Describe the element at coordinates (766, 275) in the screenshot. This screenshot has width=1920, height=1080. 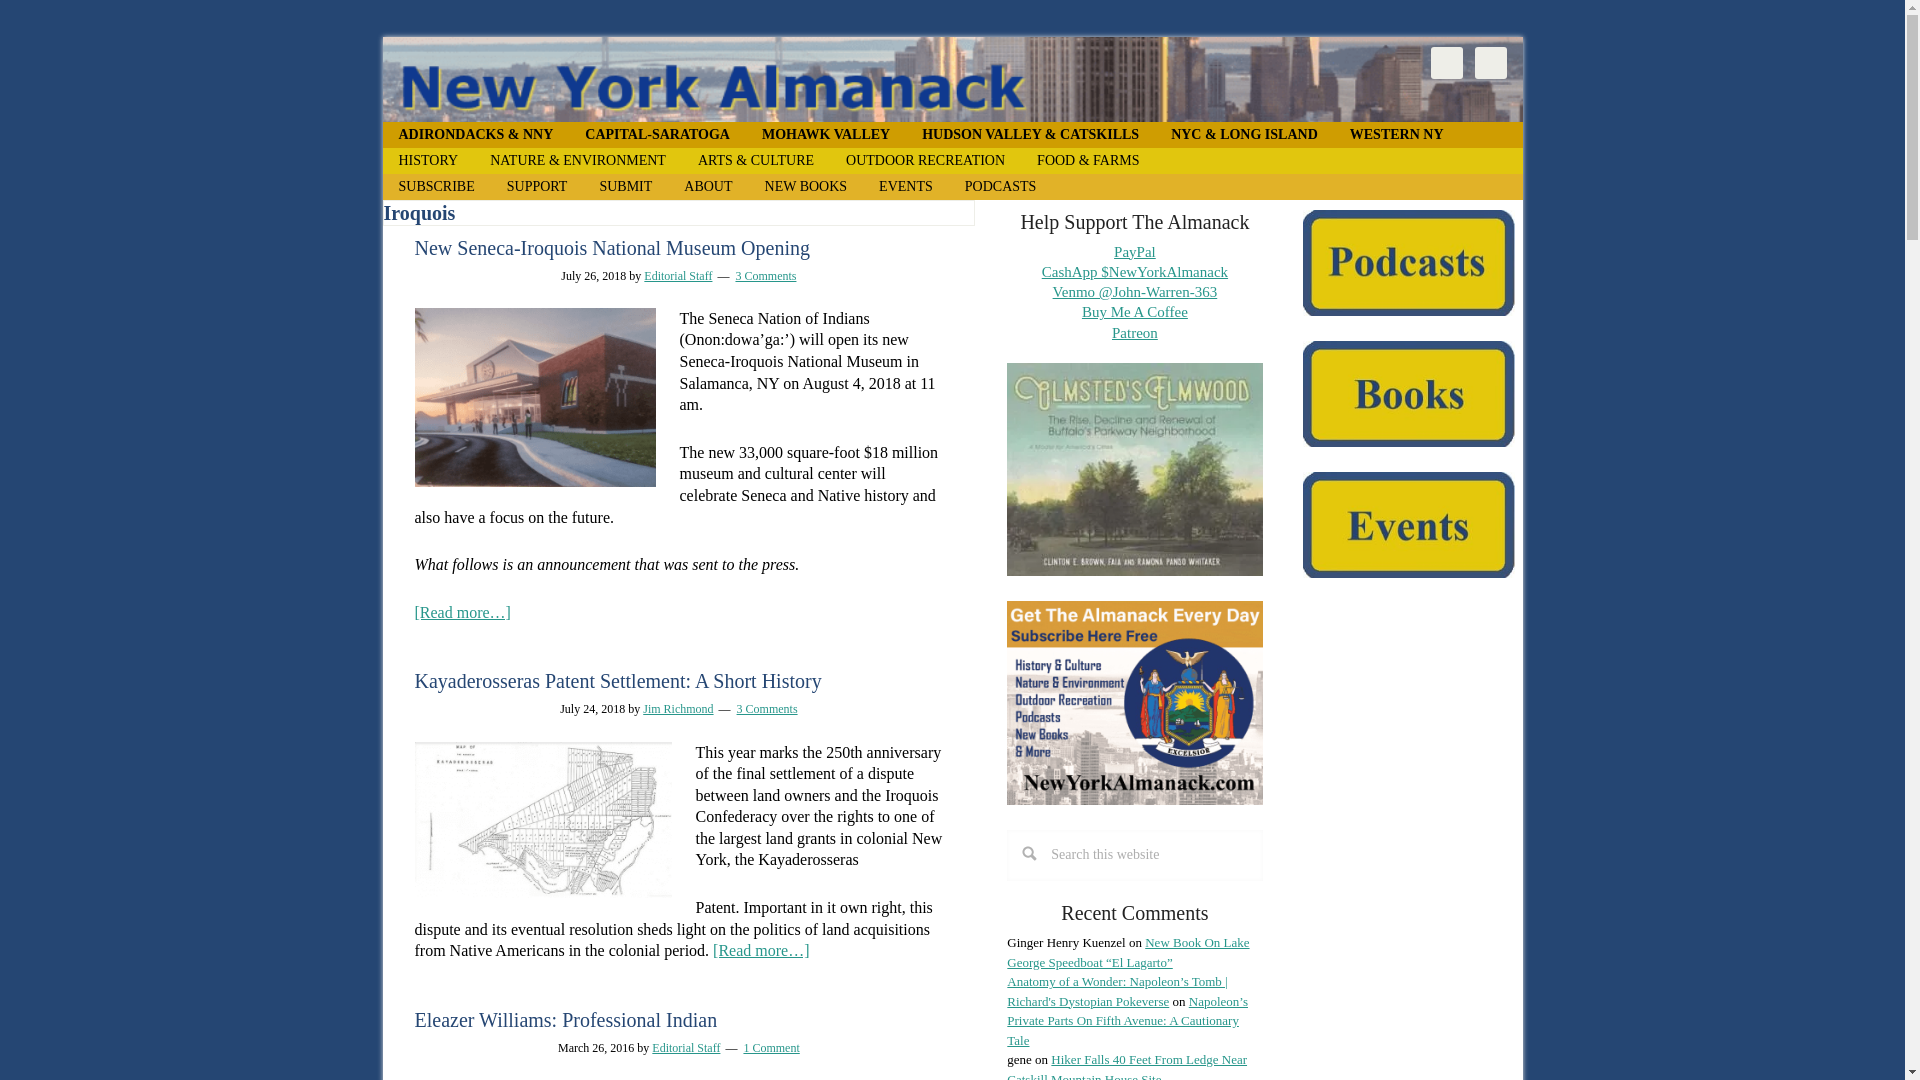
I see `3 Comments` at that location.